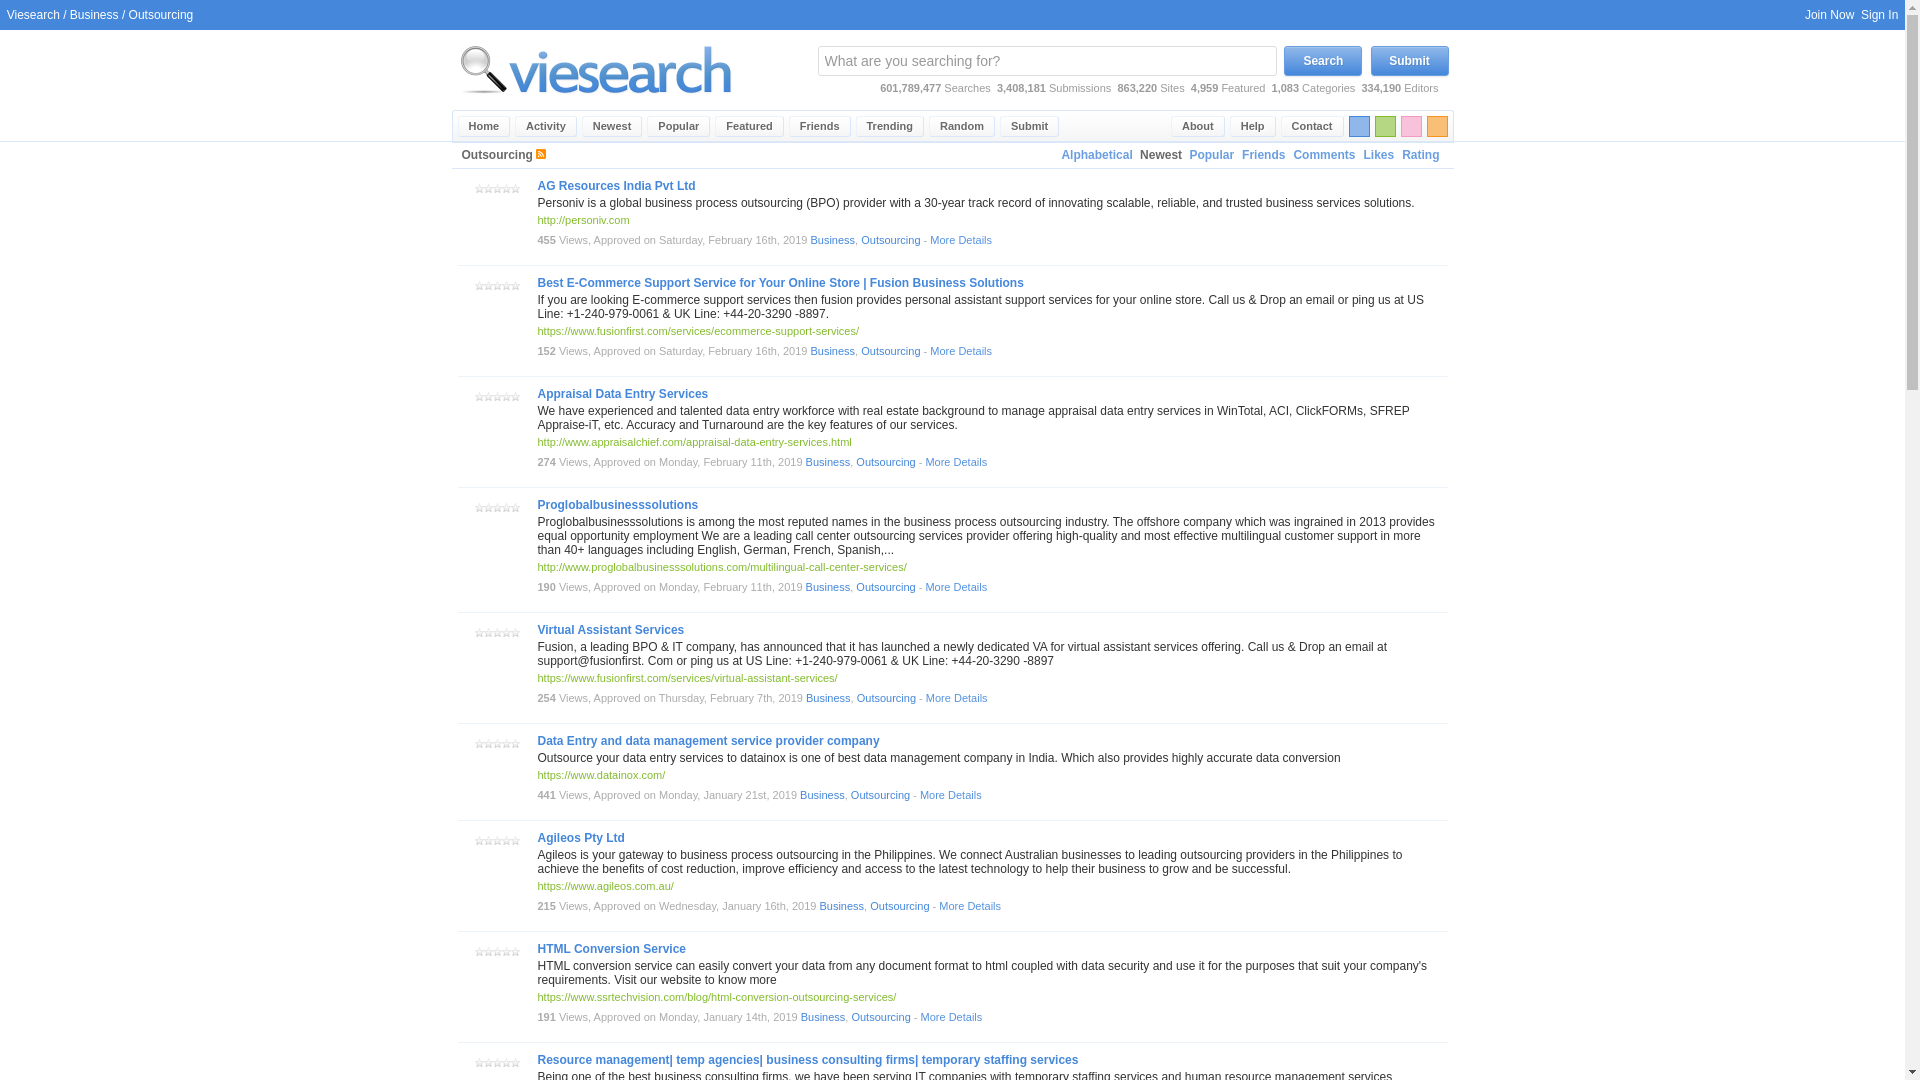  I want to click on Random, so click(962, 126).